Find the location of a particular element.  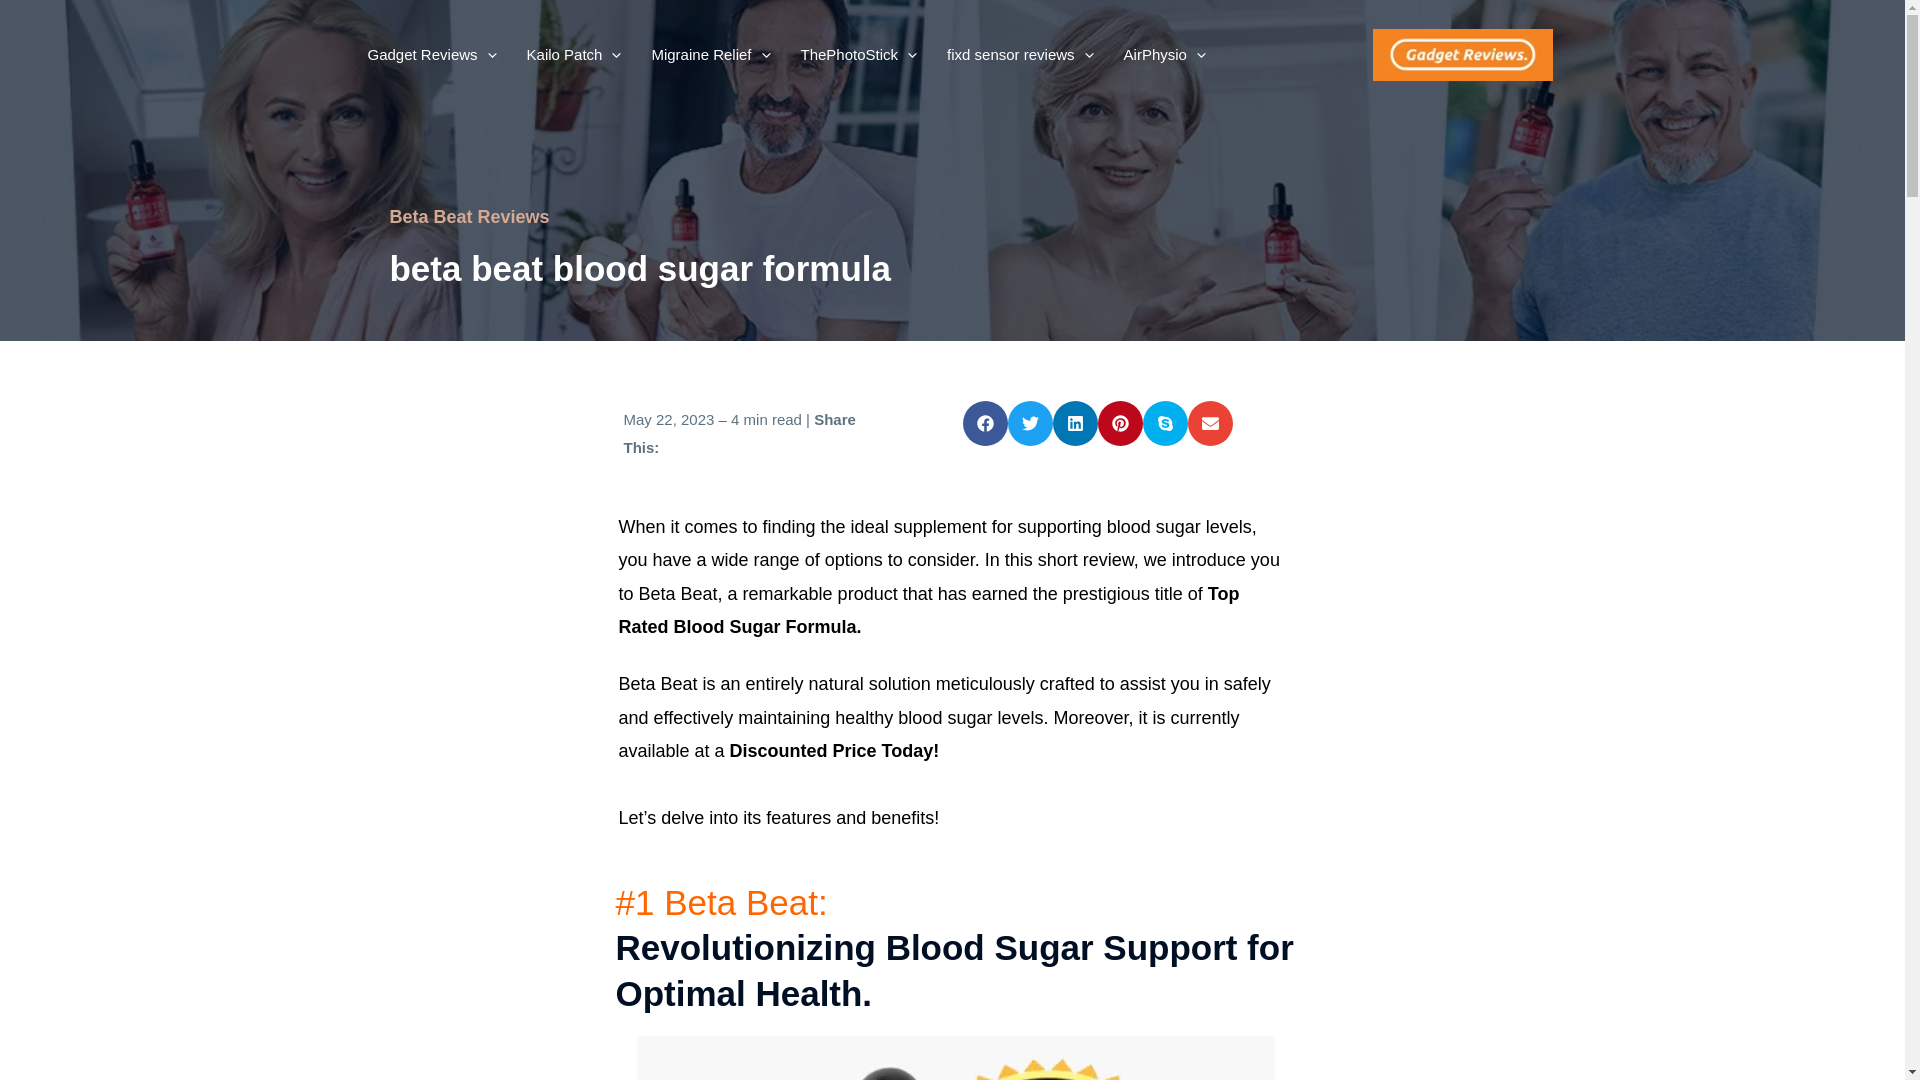

fixd sensor reviews is located at coordinates (1020, 55).